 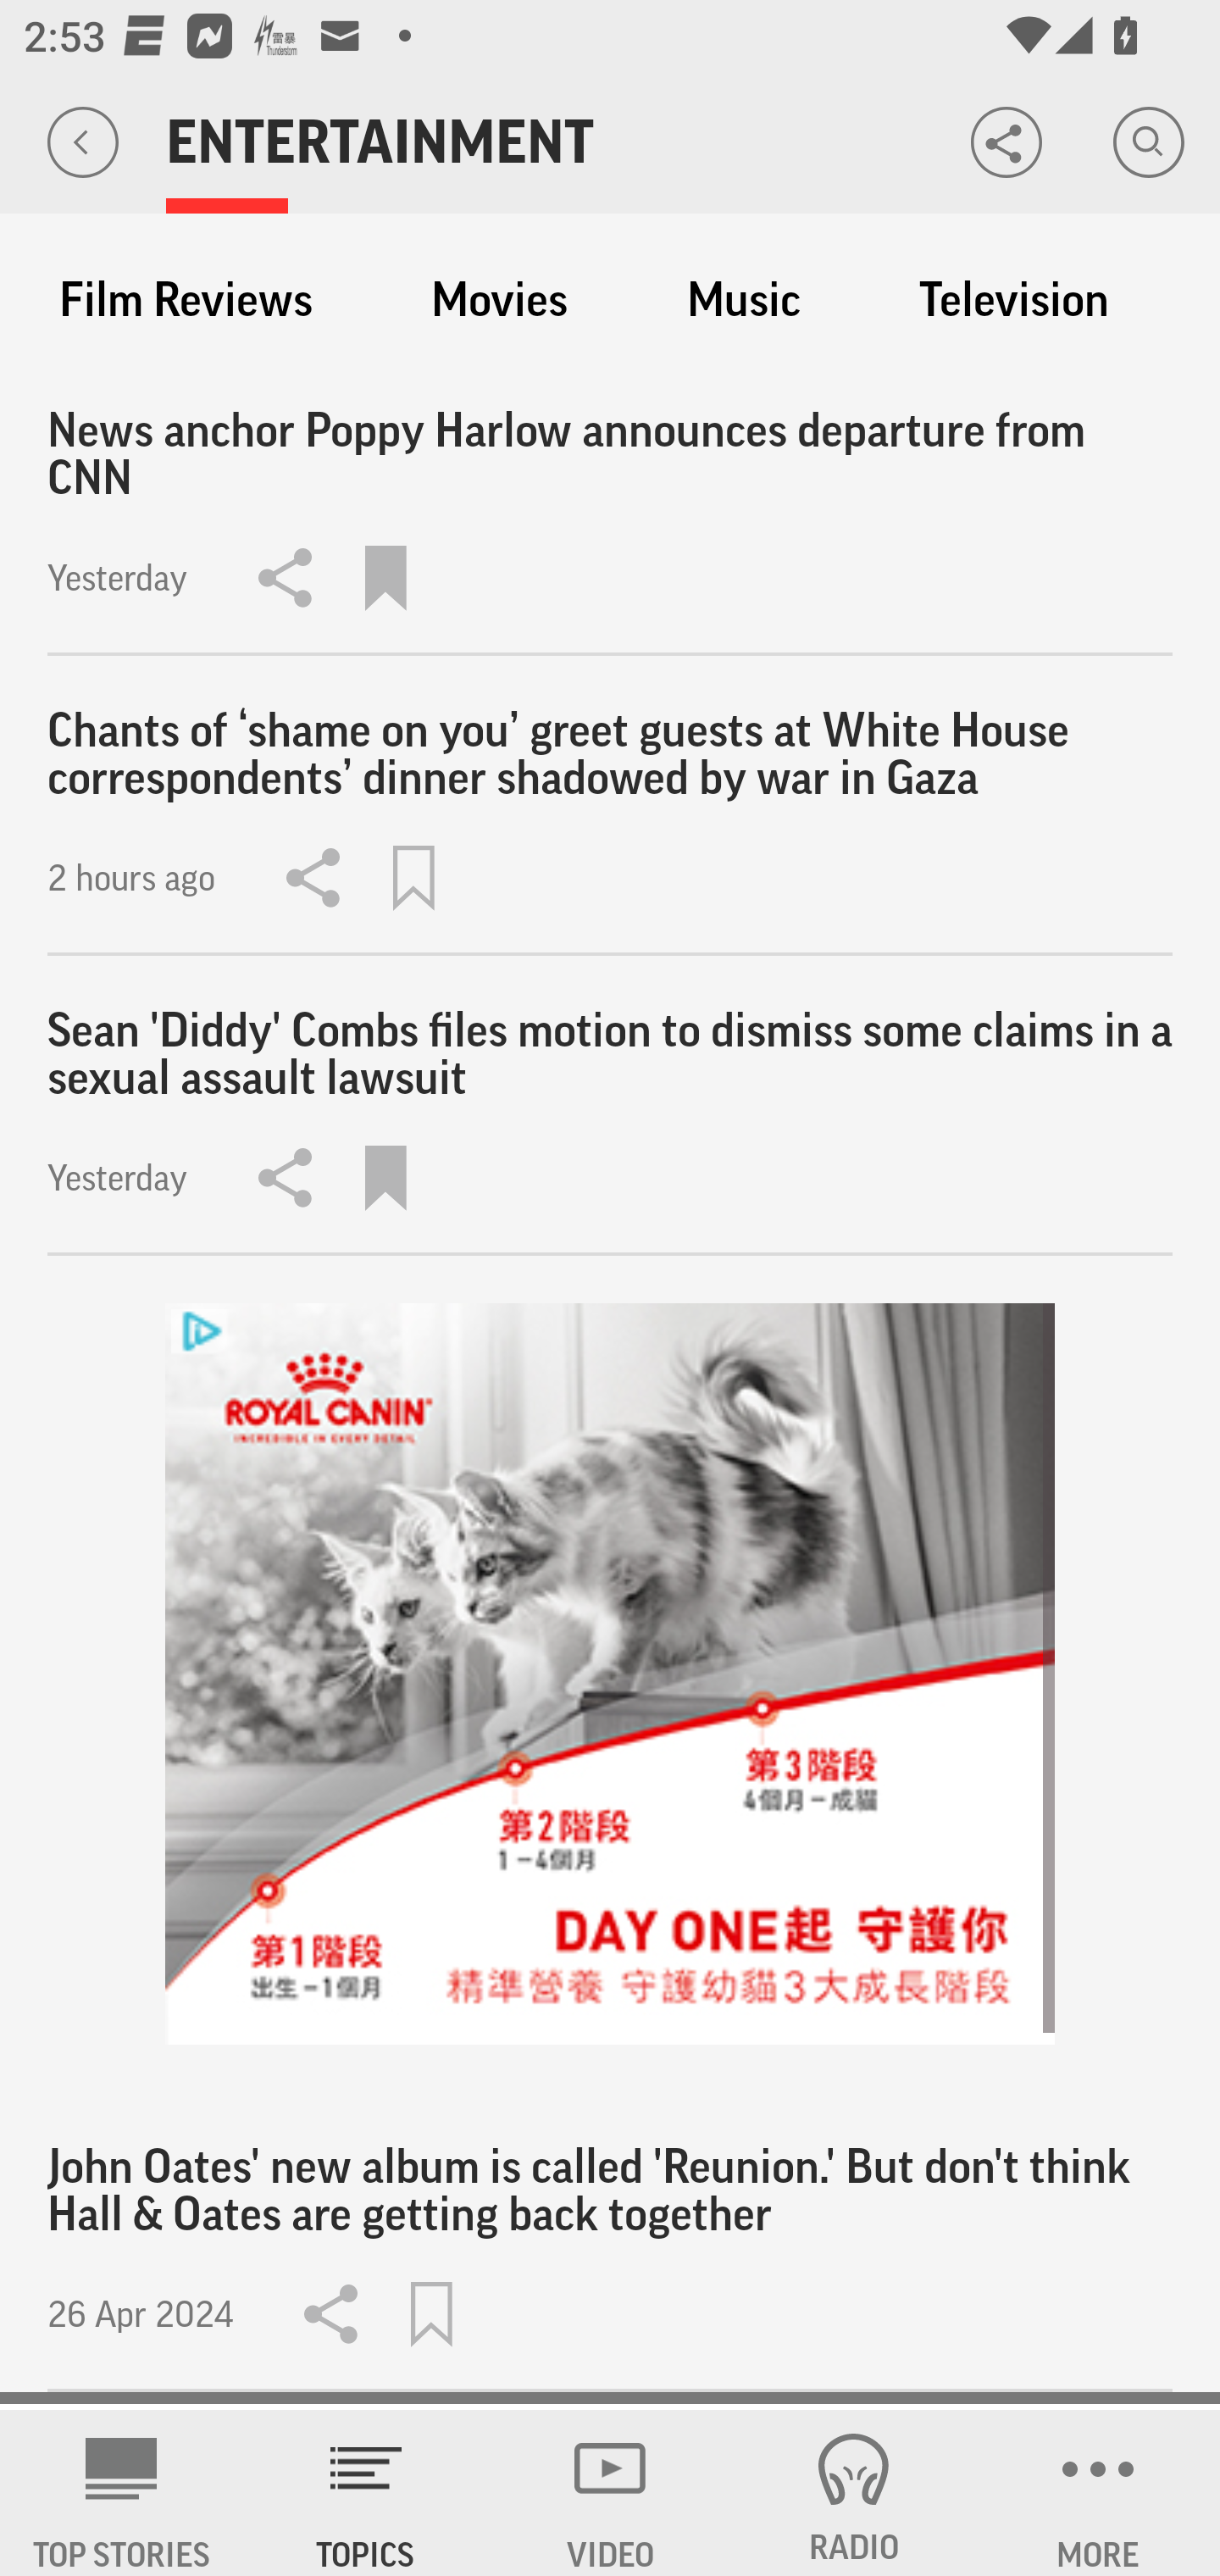 What do you see at coordinates (610, 1674) in the screenshot?
I see `ooulh2nc_300x250` at bounding box center [610, 1674].